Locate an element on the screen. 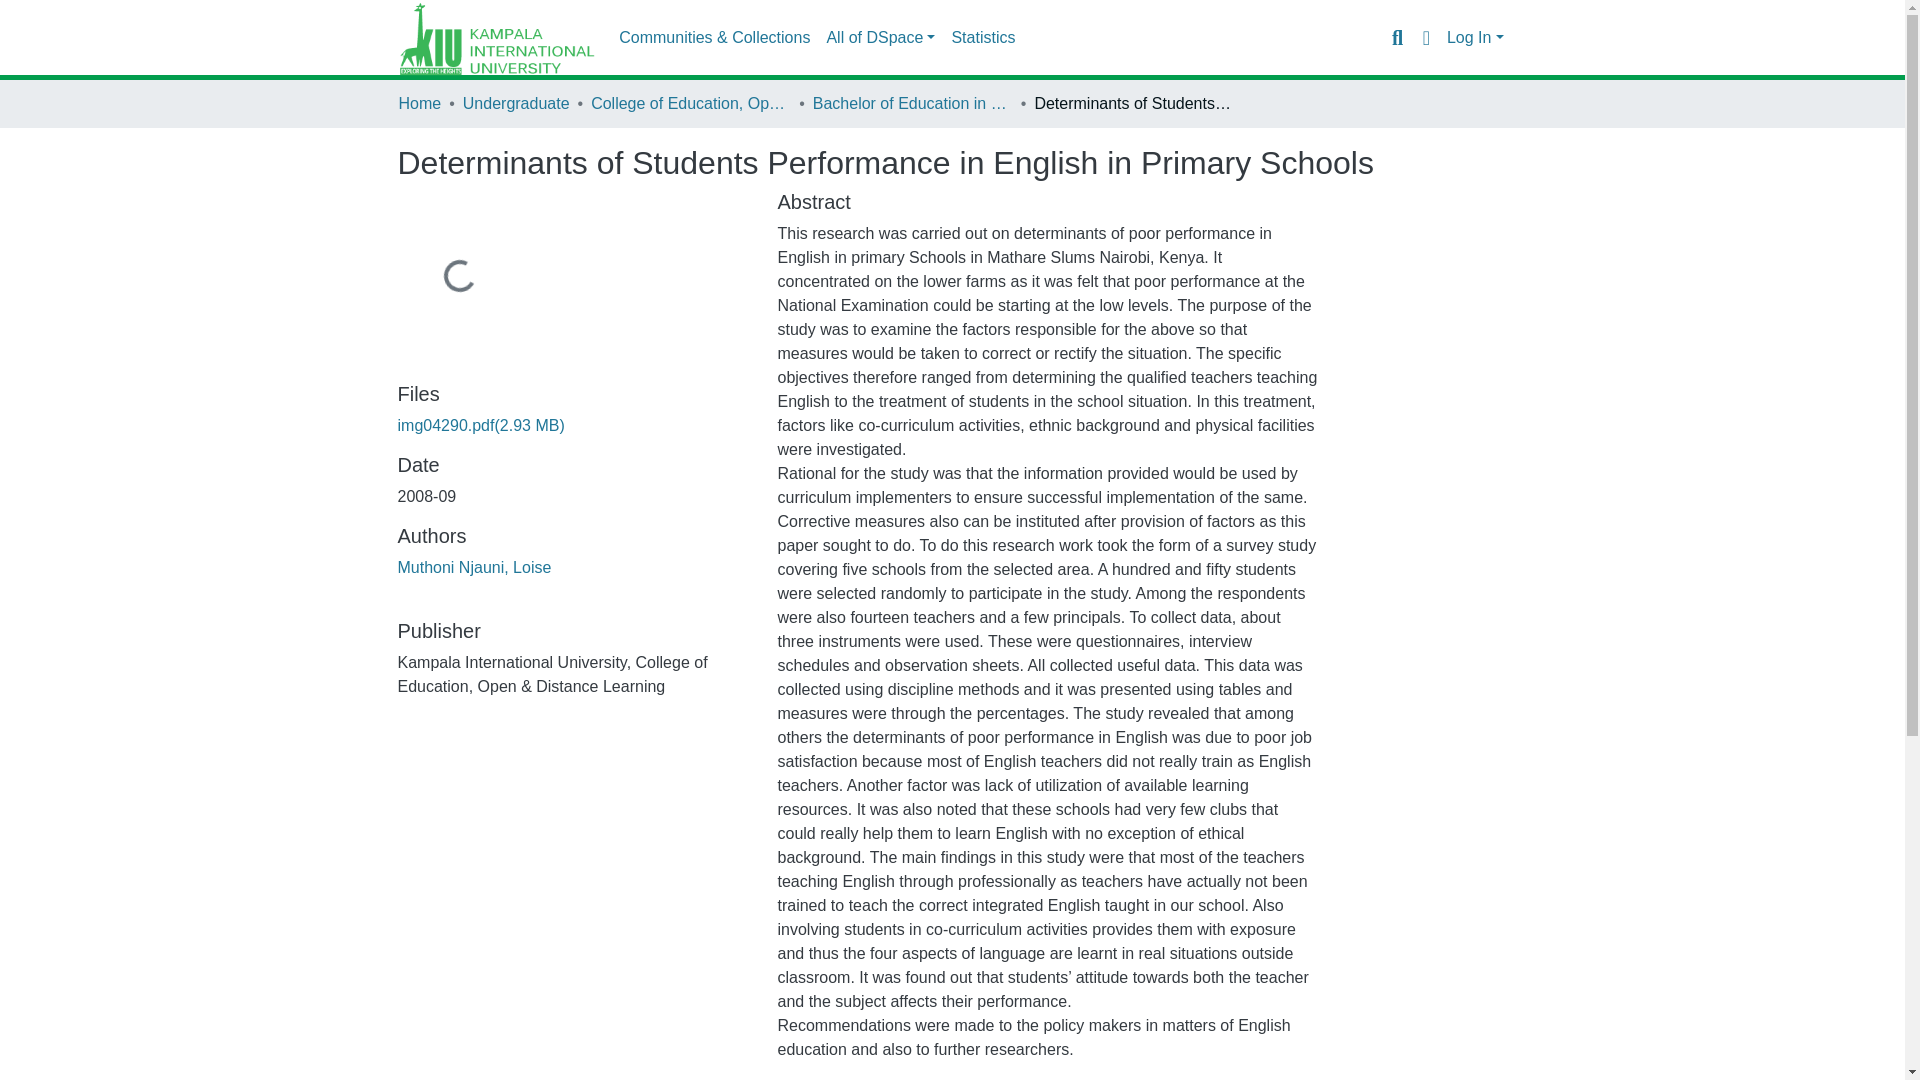 The height and width of the screenshot is (1080, 1920). College of Education, Open and Distance Learning is located at coordinates (691, 103).